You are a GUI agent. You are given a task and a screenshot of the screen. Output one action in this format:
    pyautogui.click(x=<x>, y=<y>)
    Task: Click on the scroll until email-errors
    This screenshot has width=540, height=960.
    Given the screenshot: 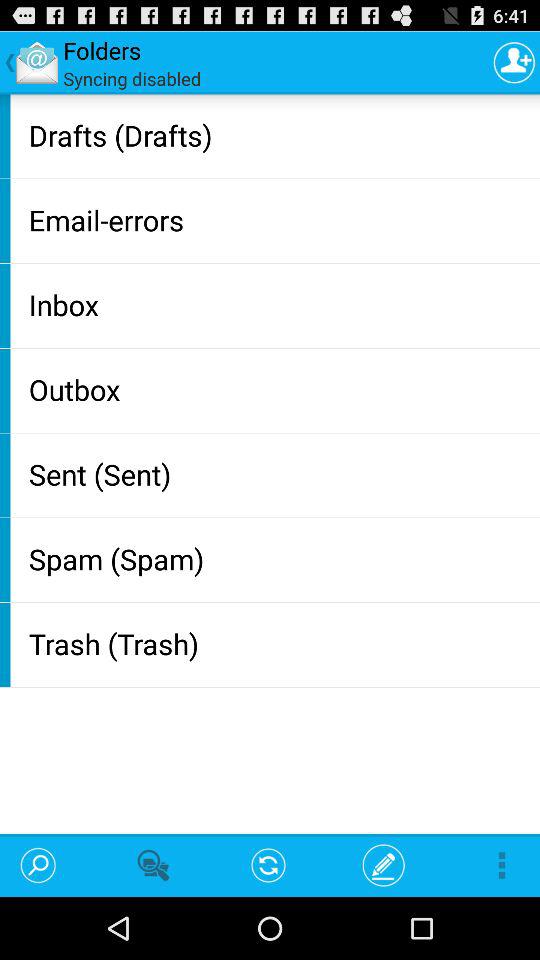 What is the action you would take?
    pyautogui.click(x=280, y=220)
    